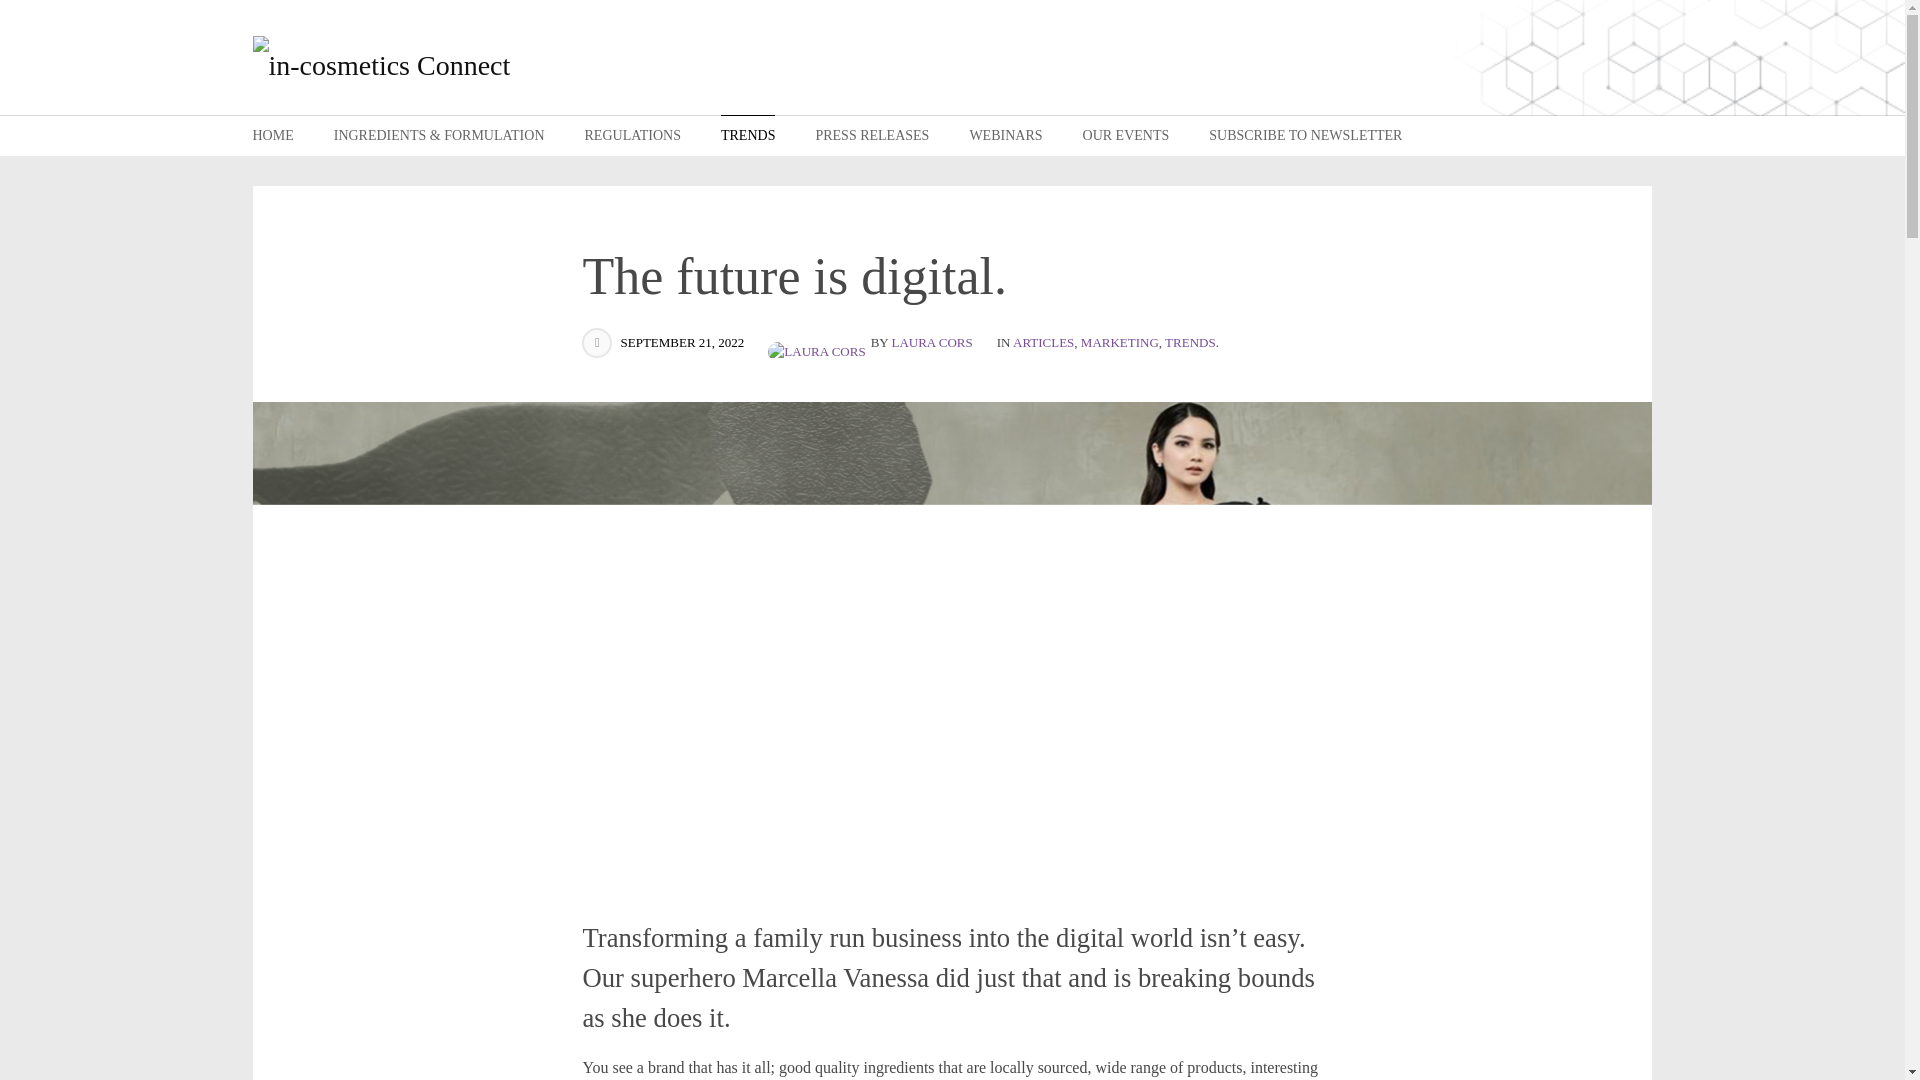 The width and height of the screenshot is (1920, 1080). What do you see at coordinates (1190, 342) in the screenshot?
I see `TRENDS` at bounding box center [1190, 342].